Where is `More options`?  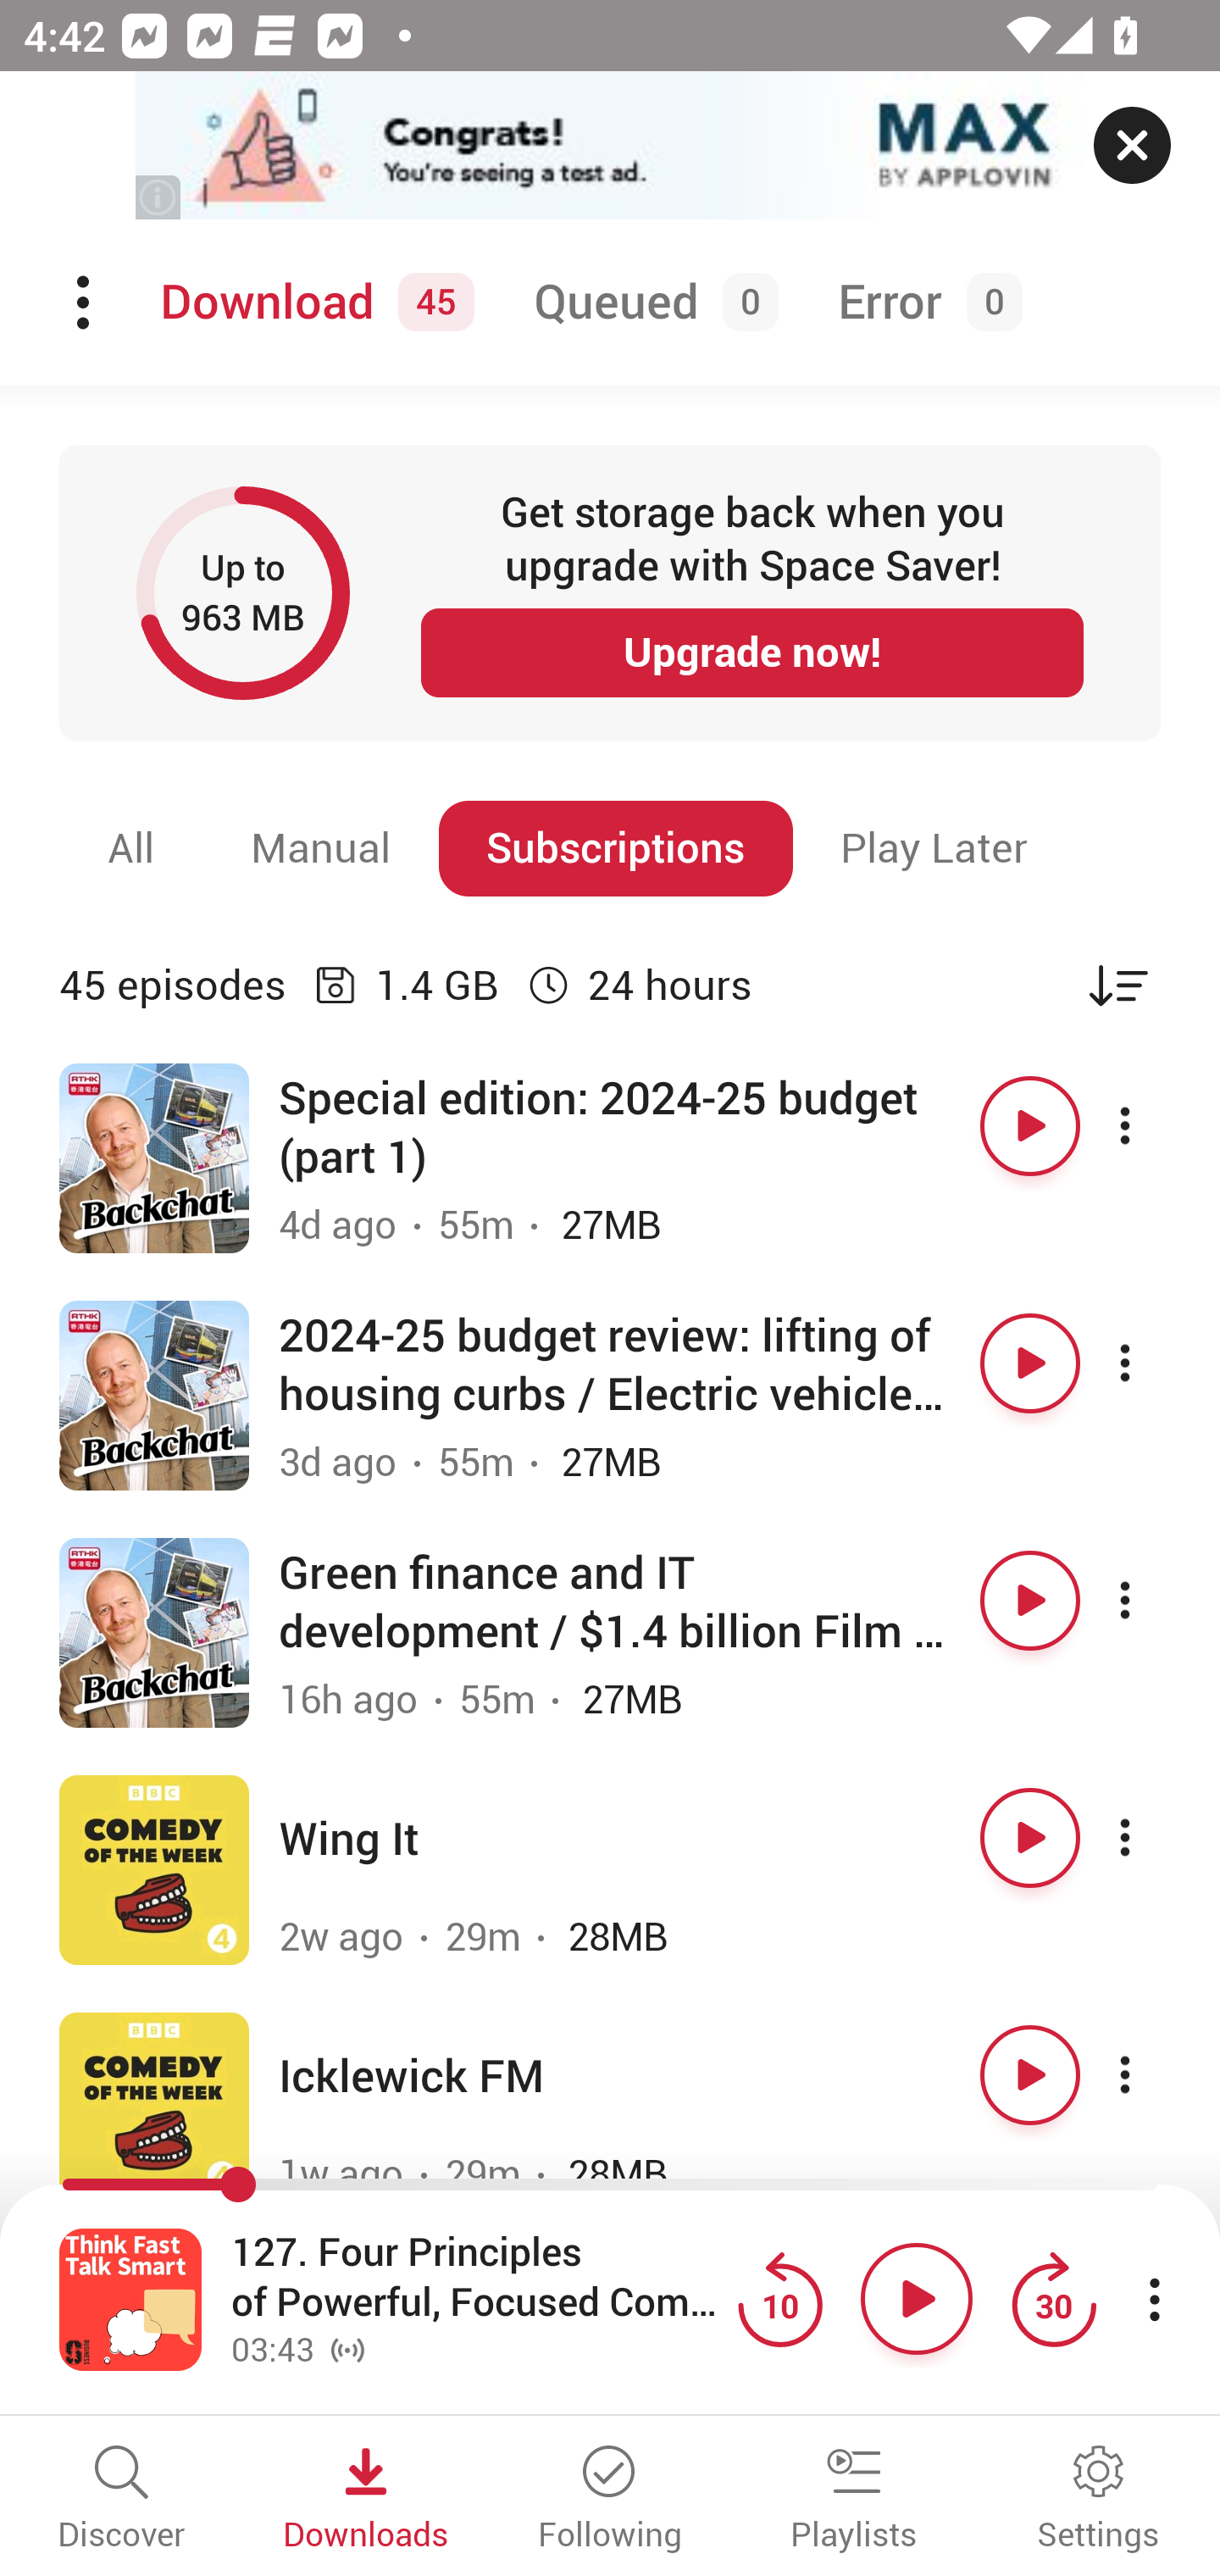
More options is located at coordinates (1154, 1364).